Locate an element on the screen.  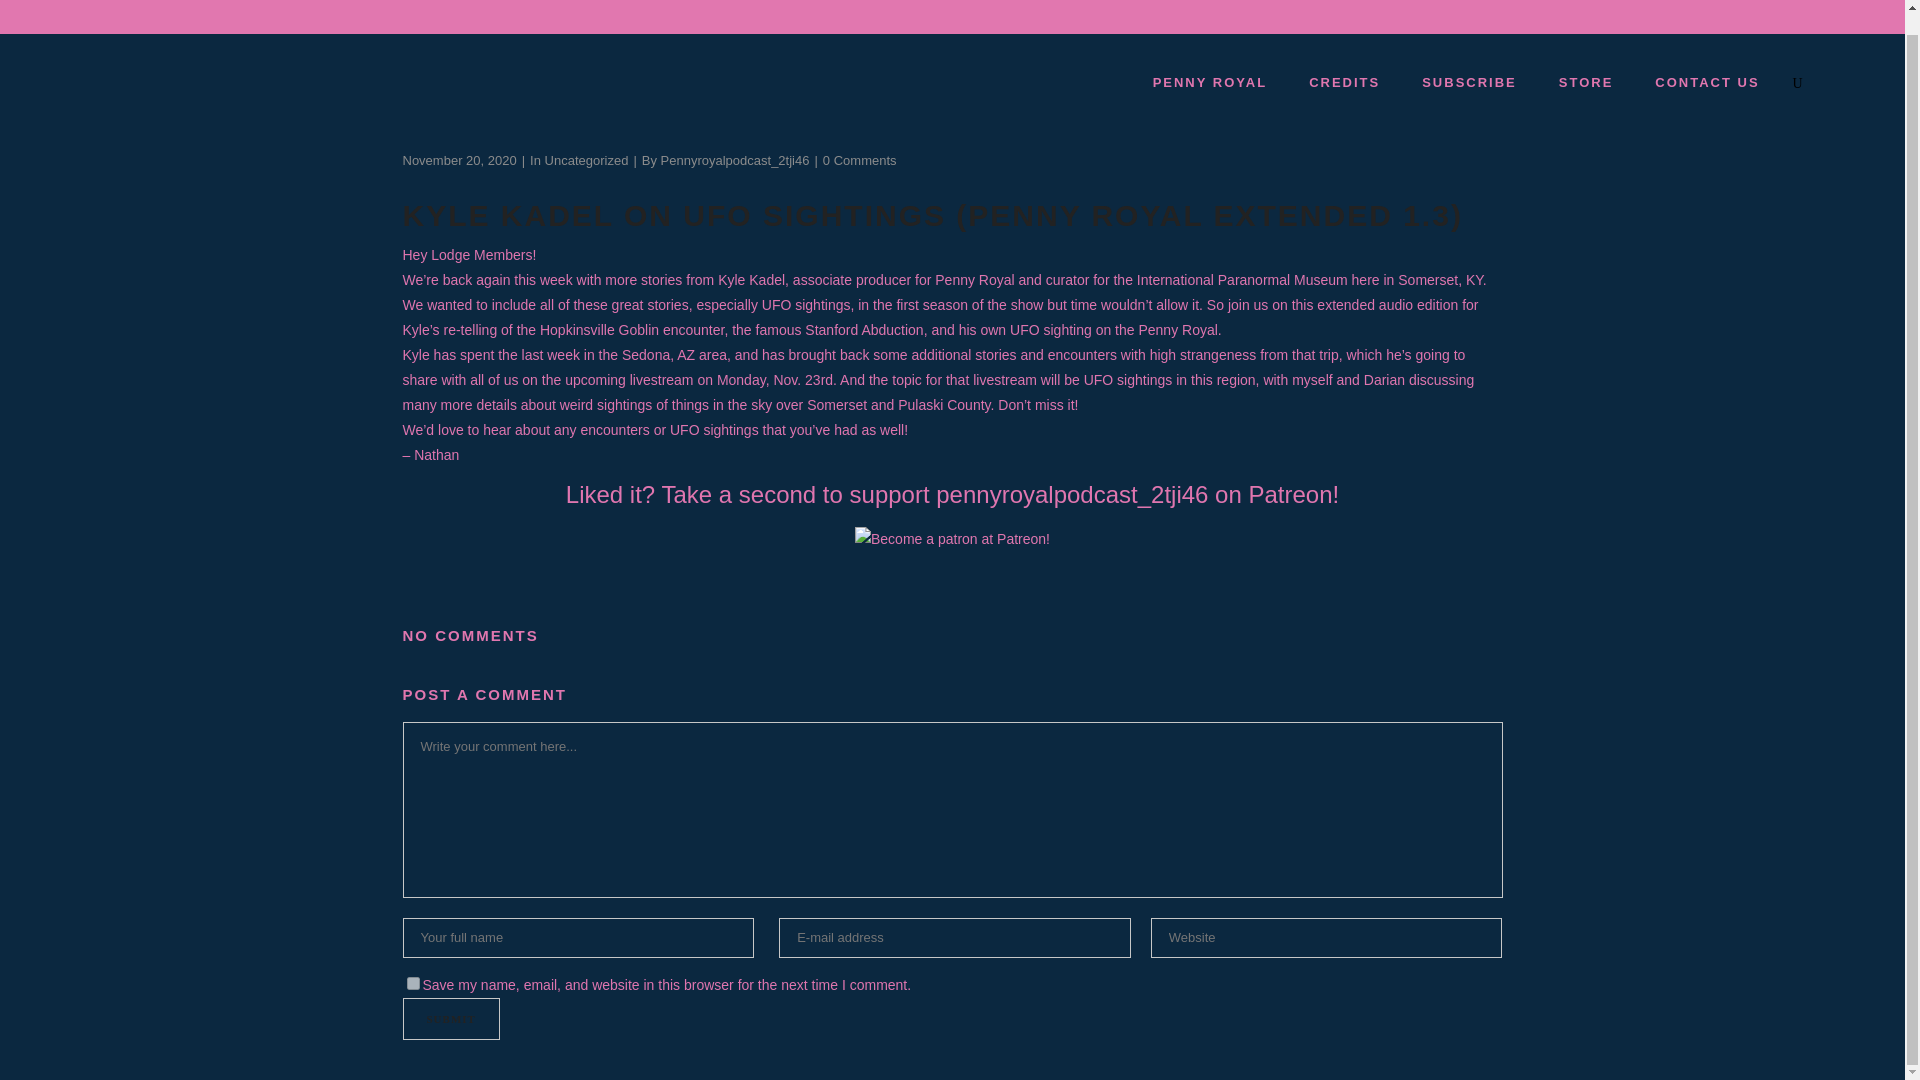
yes is located at coordinates (412, 984).